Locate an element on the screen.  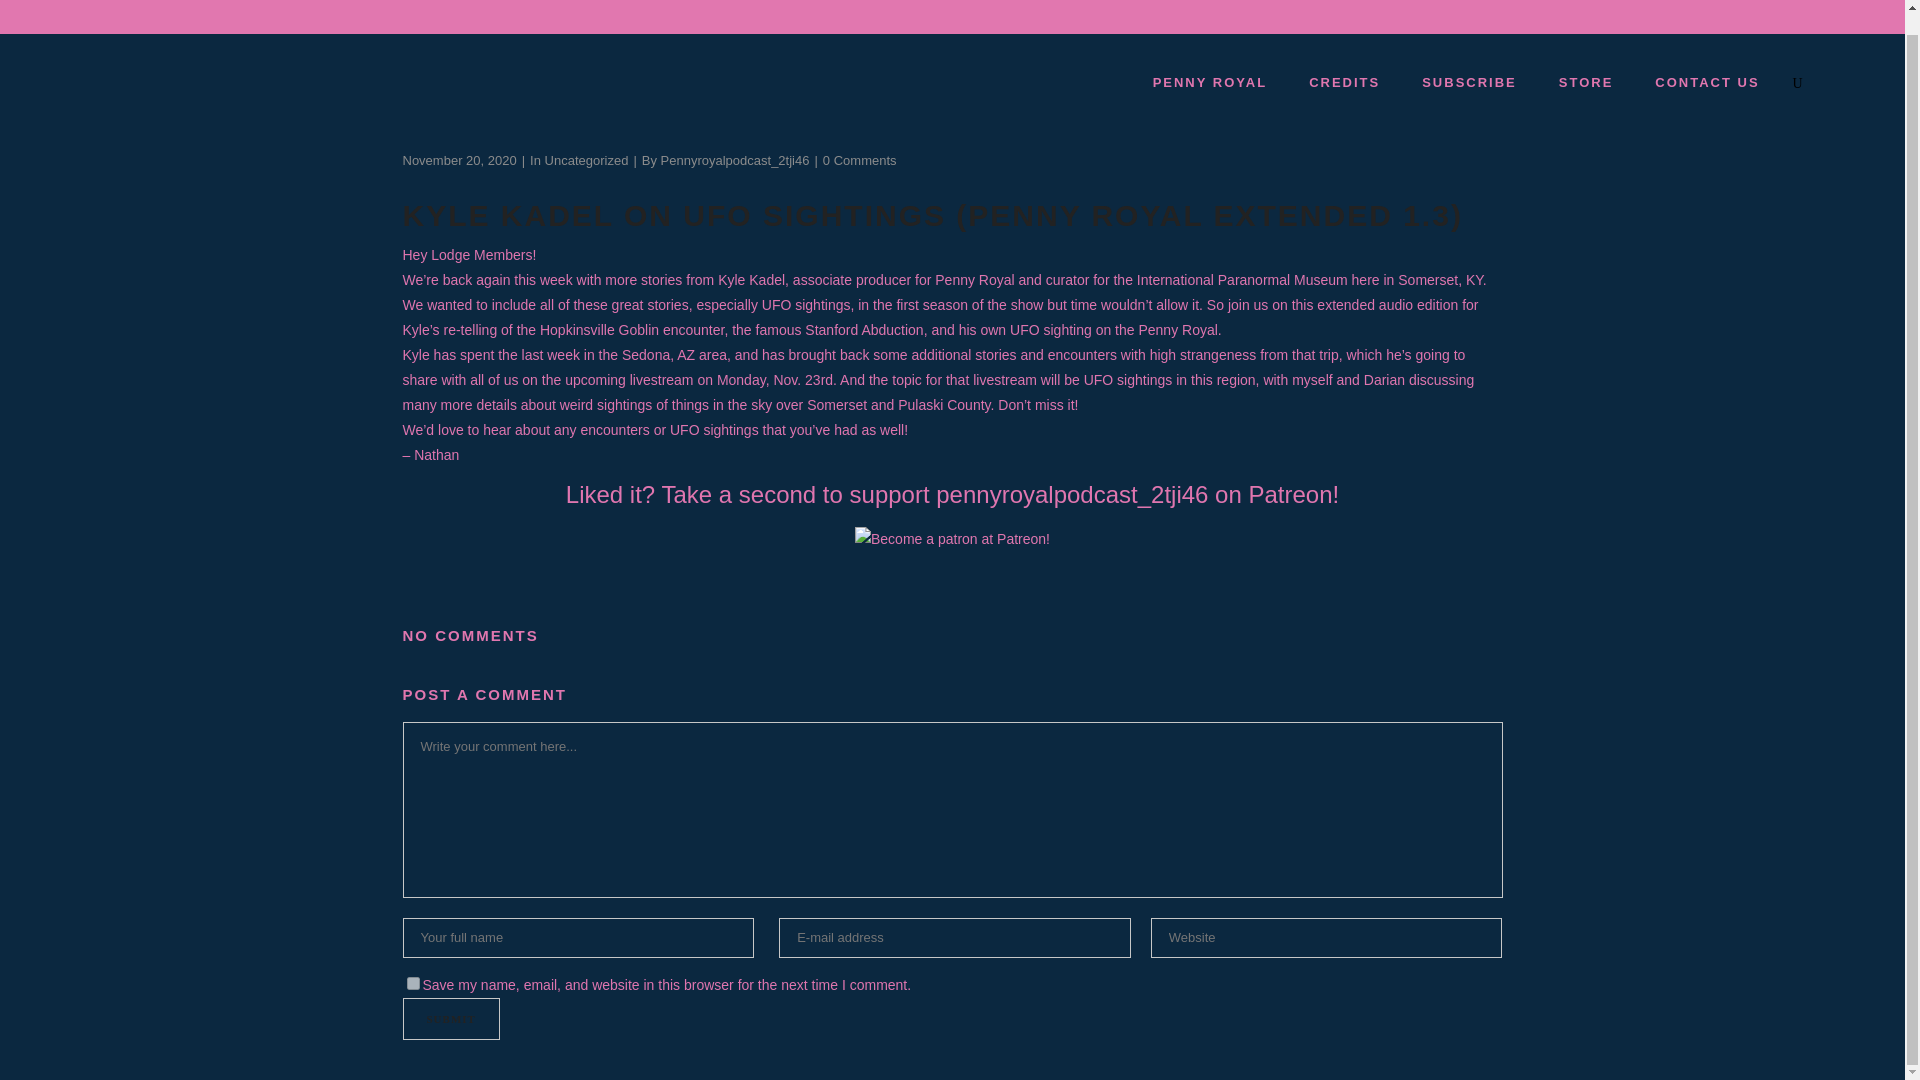
yes is located at coordinates (412, 984).